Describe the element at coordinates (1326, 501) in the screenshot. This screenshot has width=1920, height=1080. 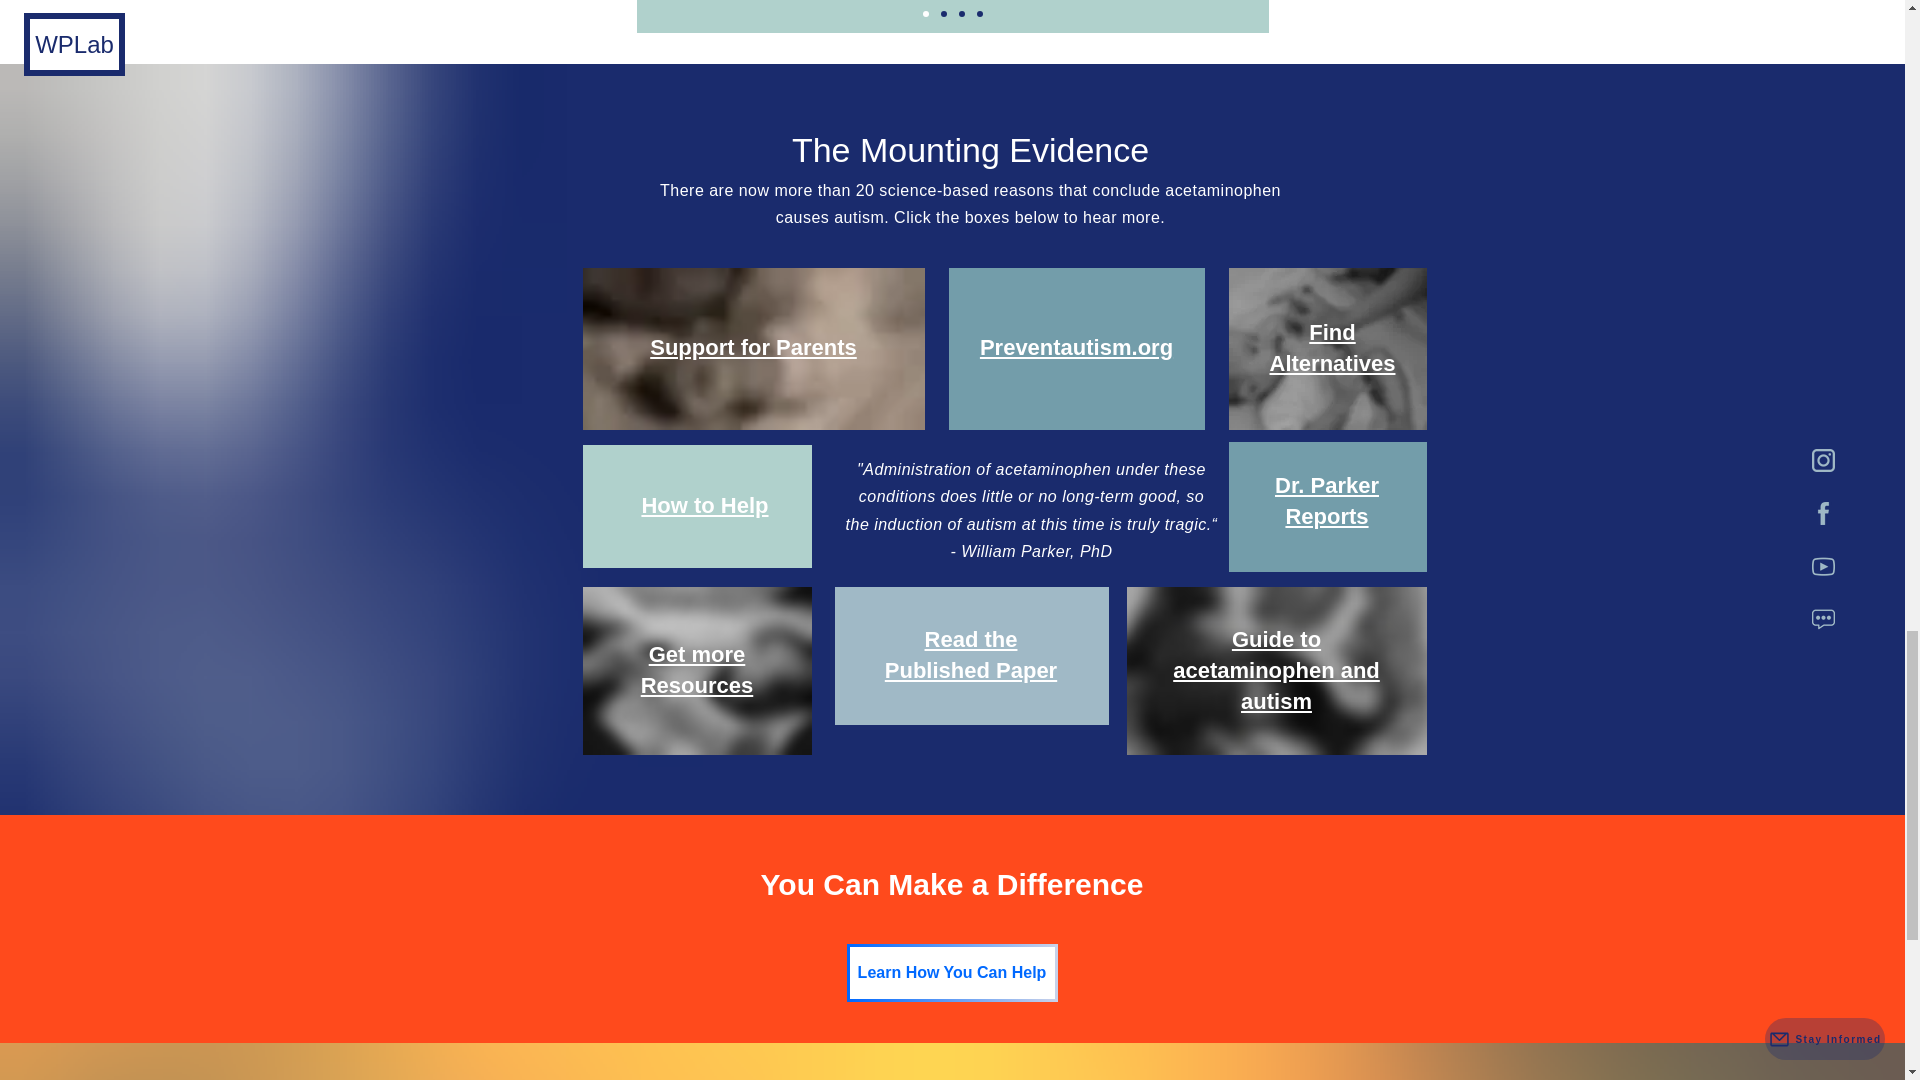
I see `Dr. Parker Reports` at that location.